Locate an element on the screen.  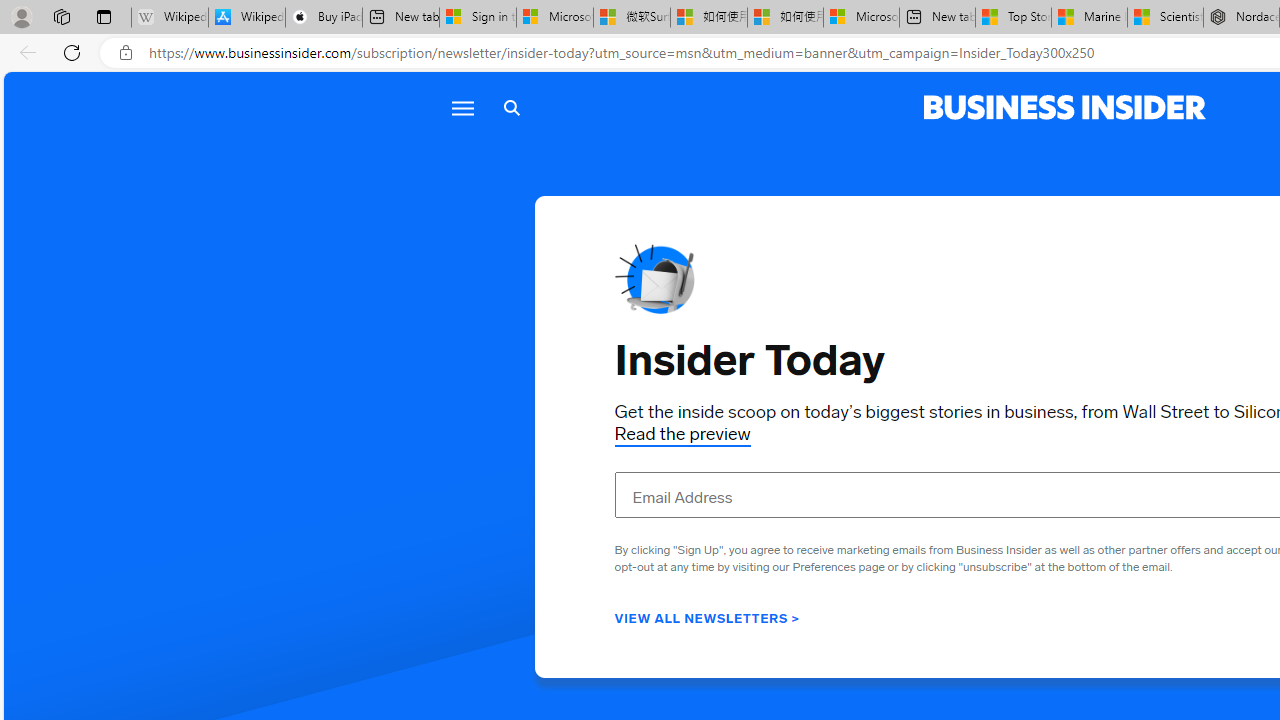
Go to the search page. is located at coordinates (512, 108).